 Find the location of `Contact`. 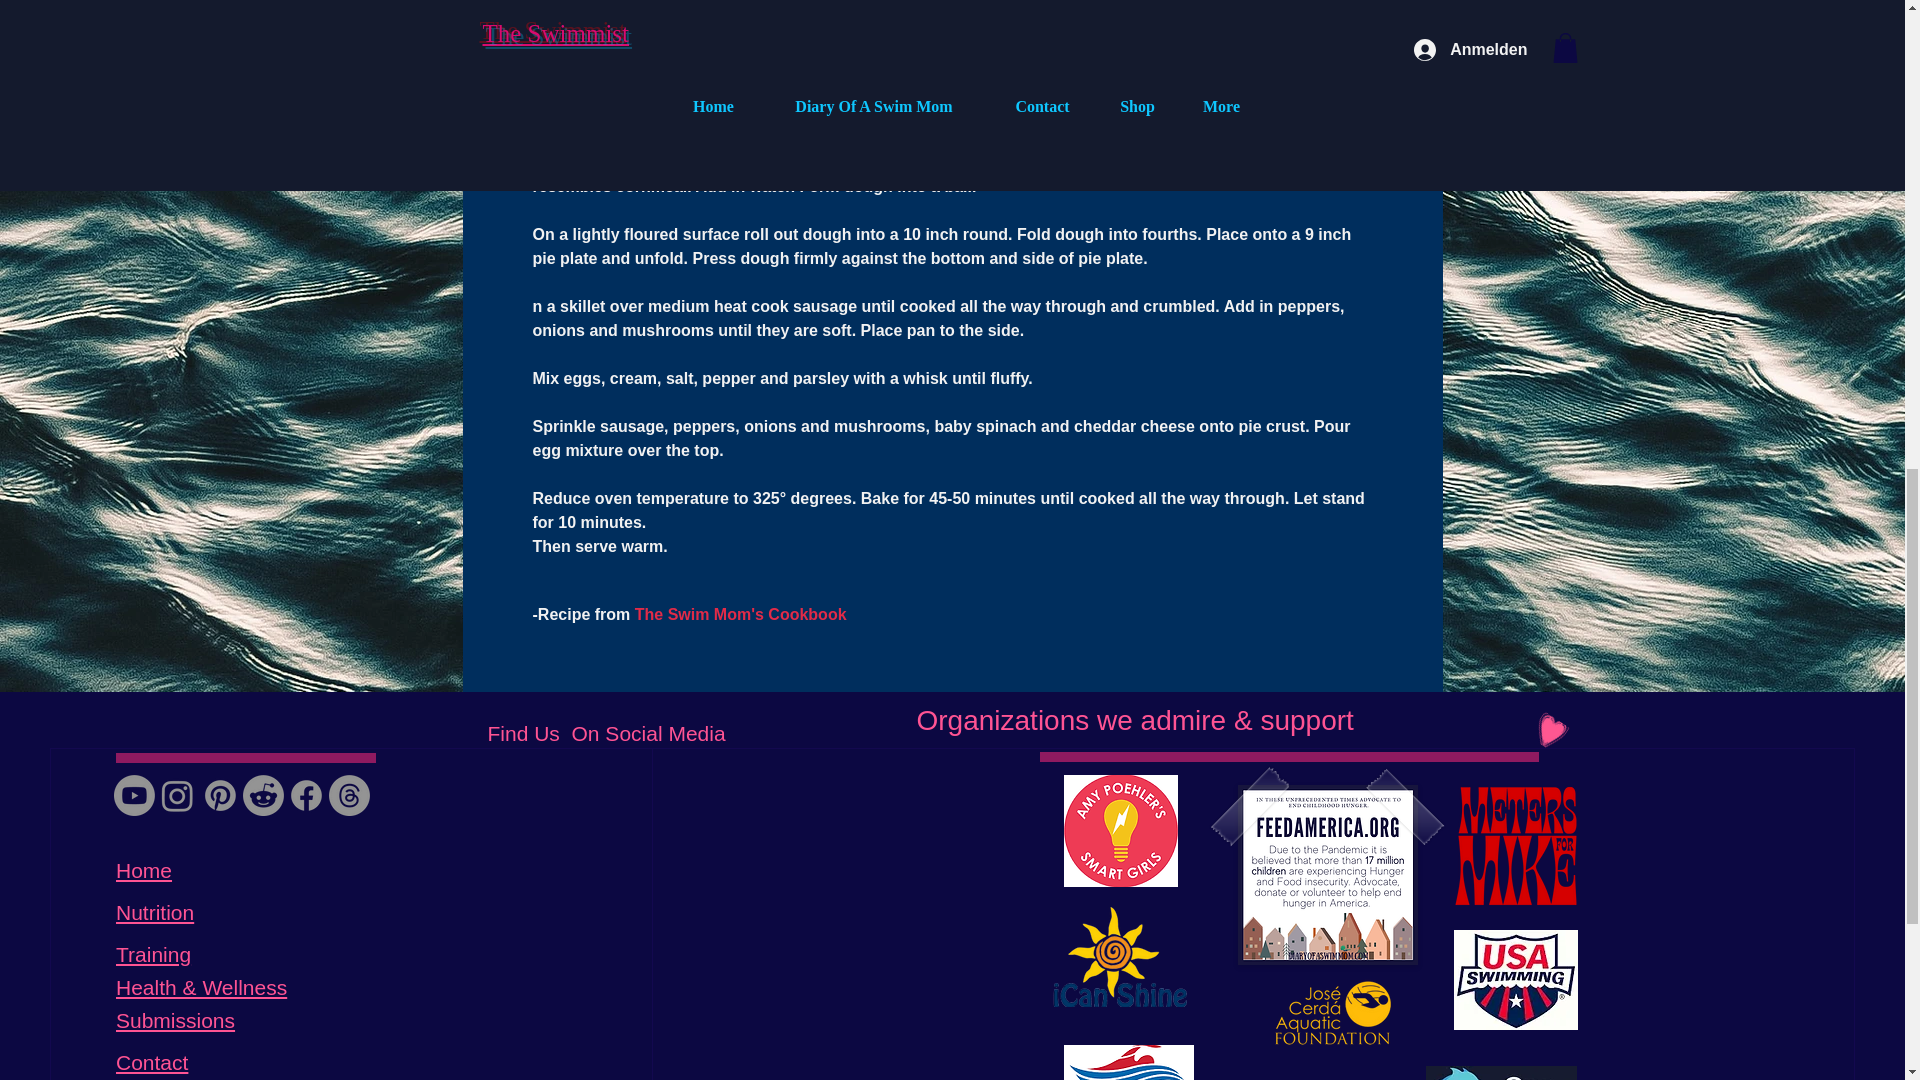

Contact is located at coordinates (152, 1062).